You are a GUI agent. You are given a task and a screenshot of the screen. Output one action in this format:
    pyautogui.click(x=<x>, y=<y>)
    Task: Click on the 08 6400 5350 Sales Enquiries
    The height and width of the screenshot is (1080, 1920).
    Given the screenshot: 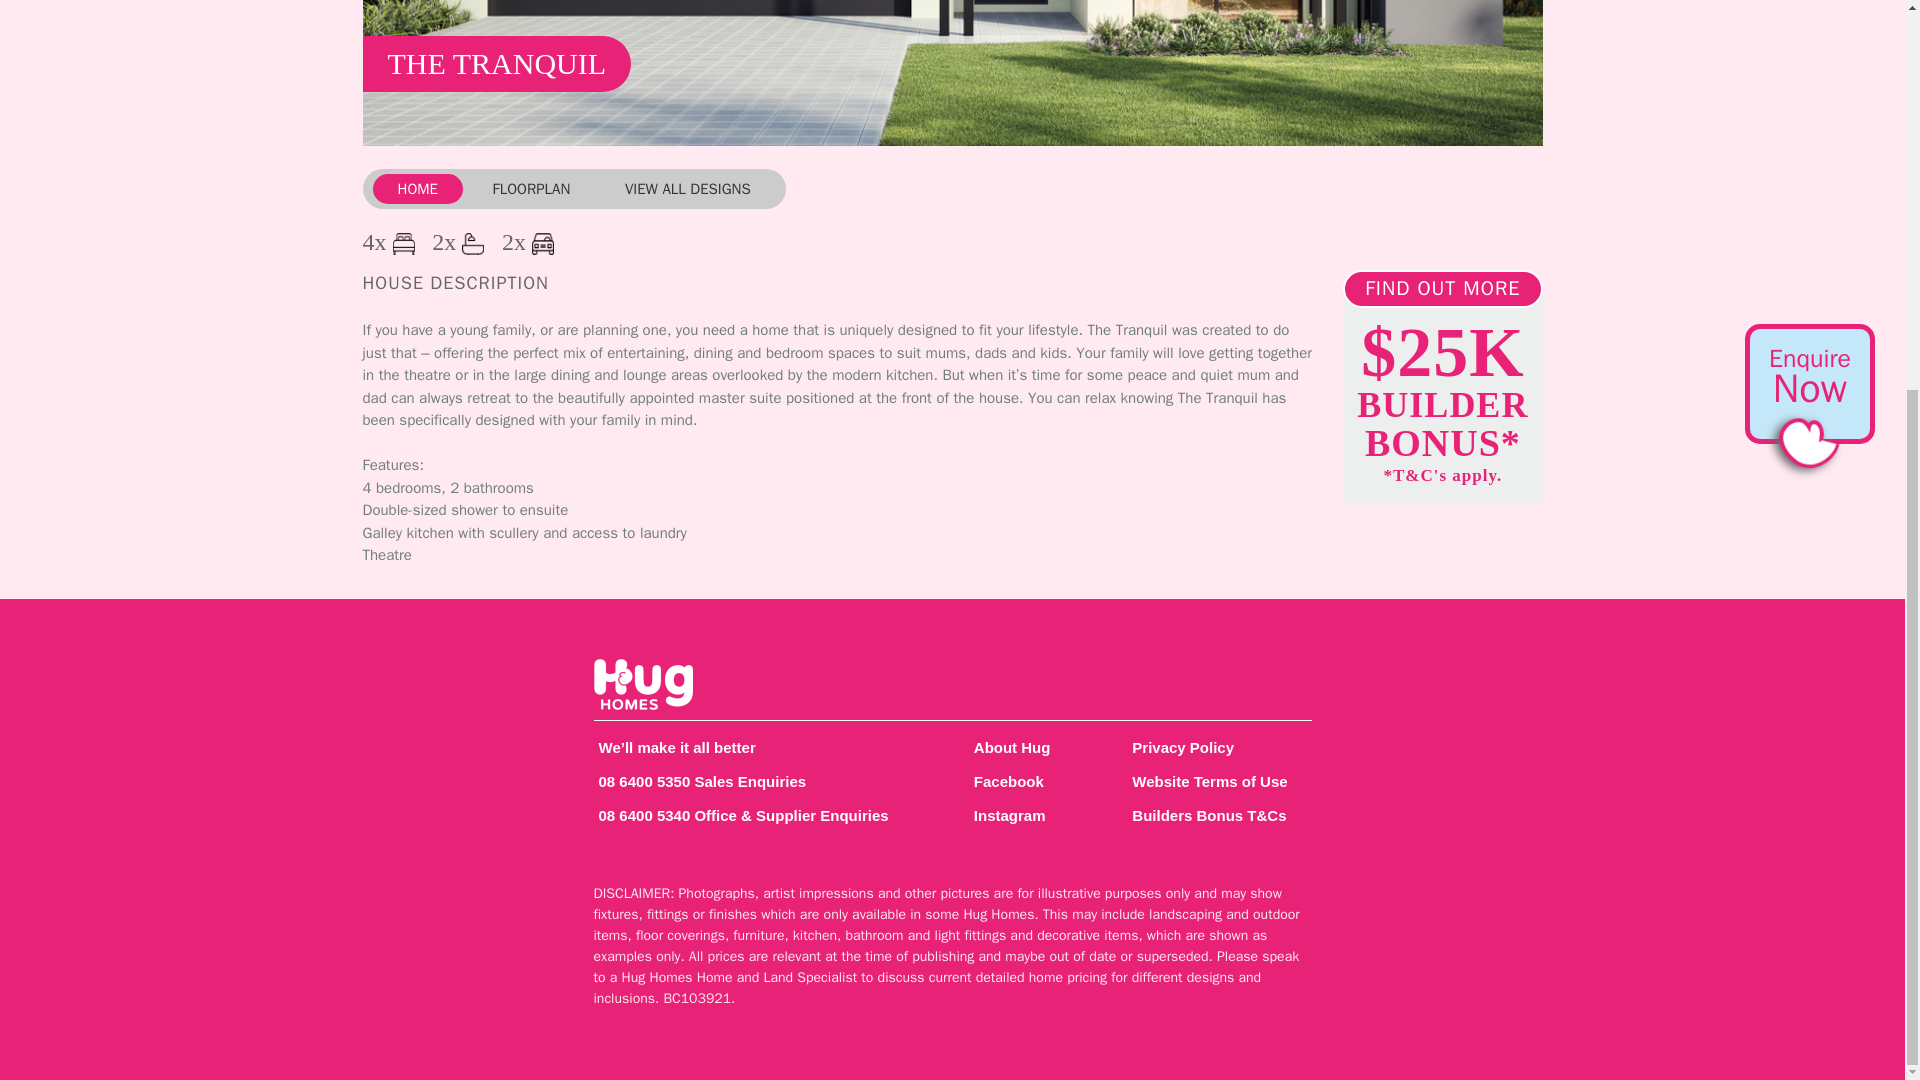 What is the action you would take?
    pyautogui.click(x=764, y=782)
    